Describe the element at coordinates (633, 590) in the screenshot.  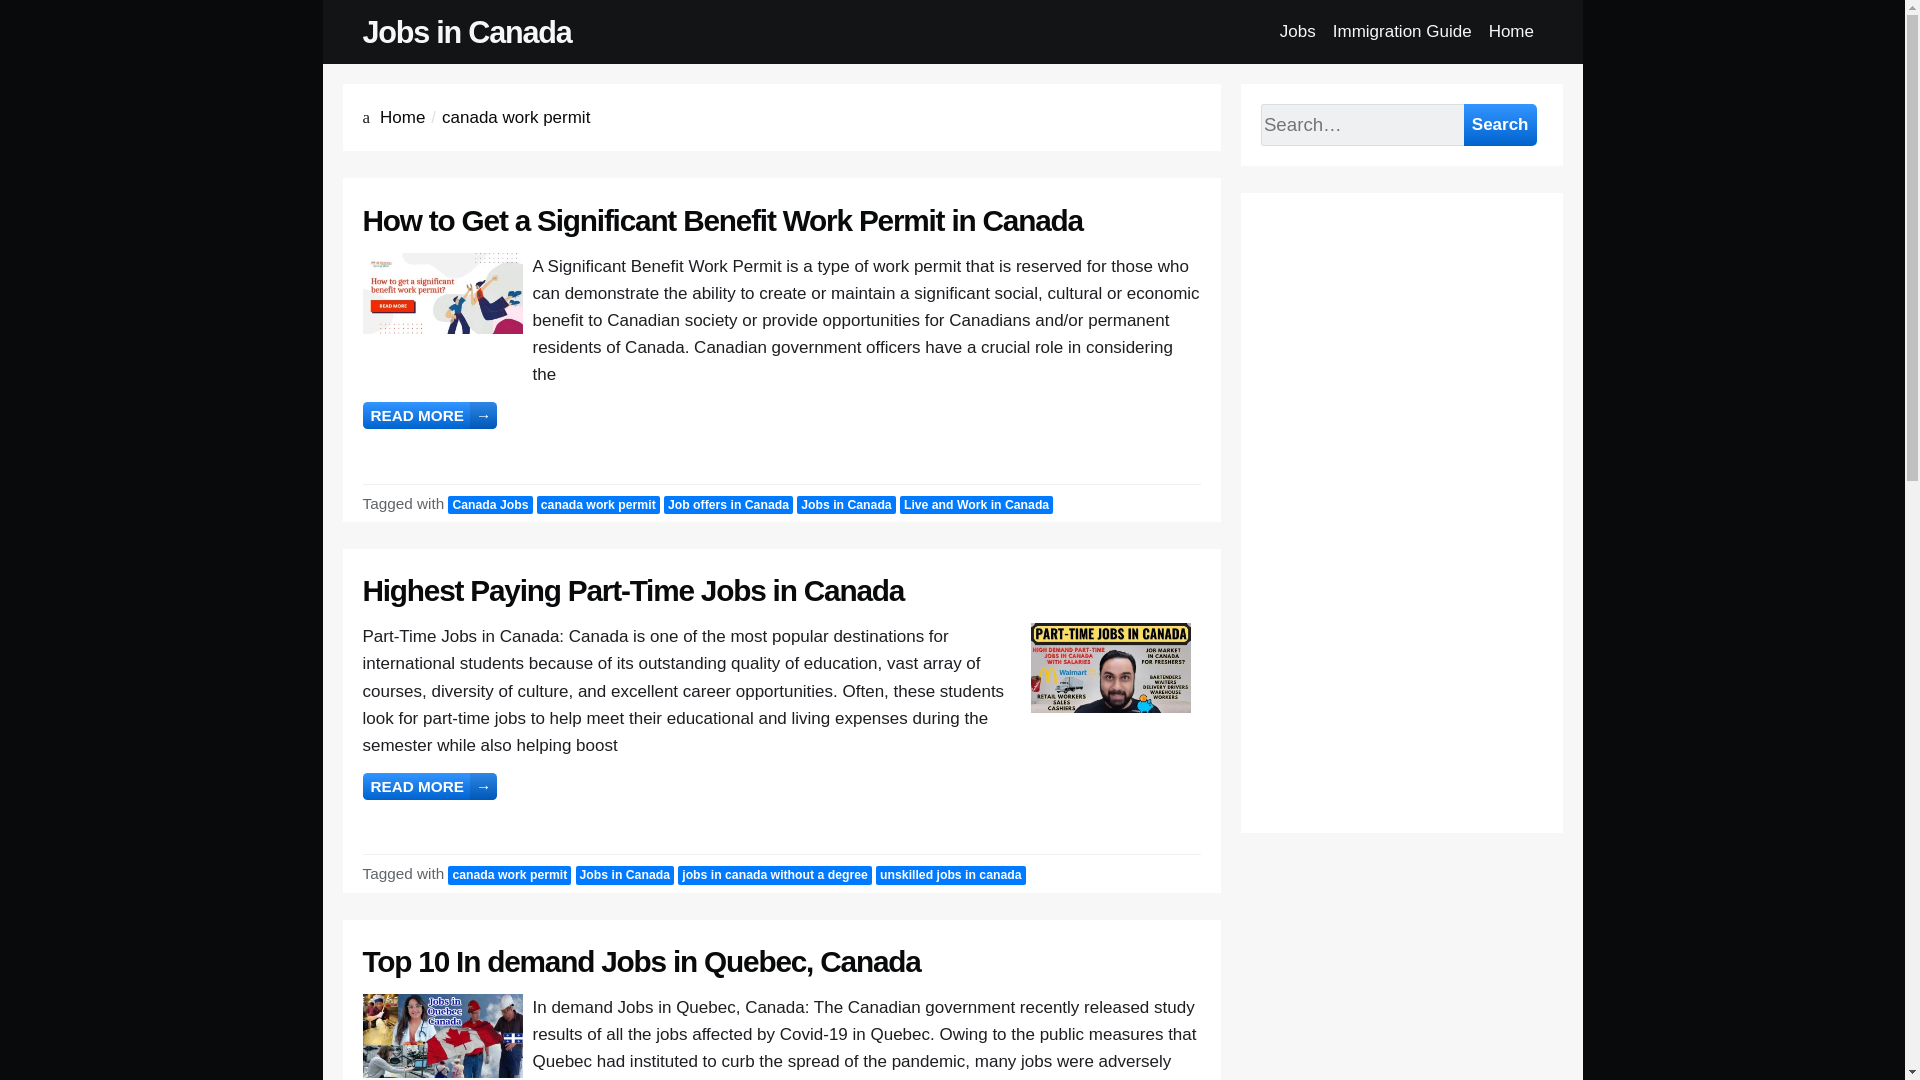
I see `Highest Paying Part-Time Jobs in Canada` at that location.